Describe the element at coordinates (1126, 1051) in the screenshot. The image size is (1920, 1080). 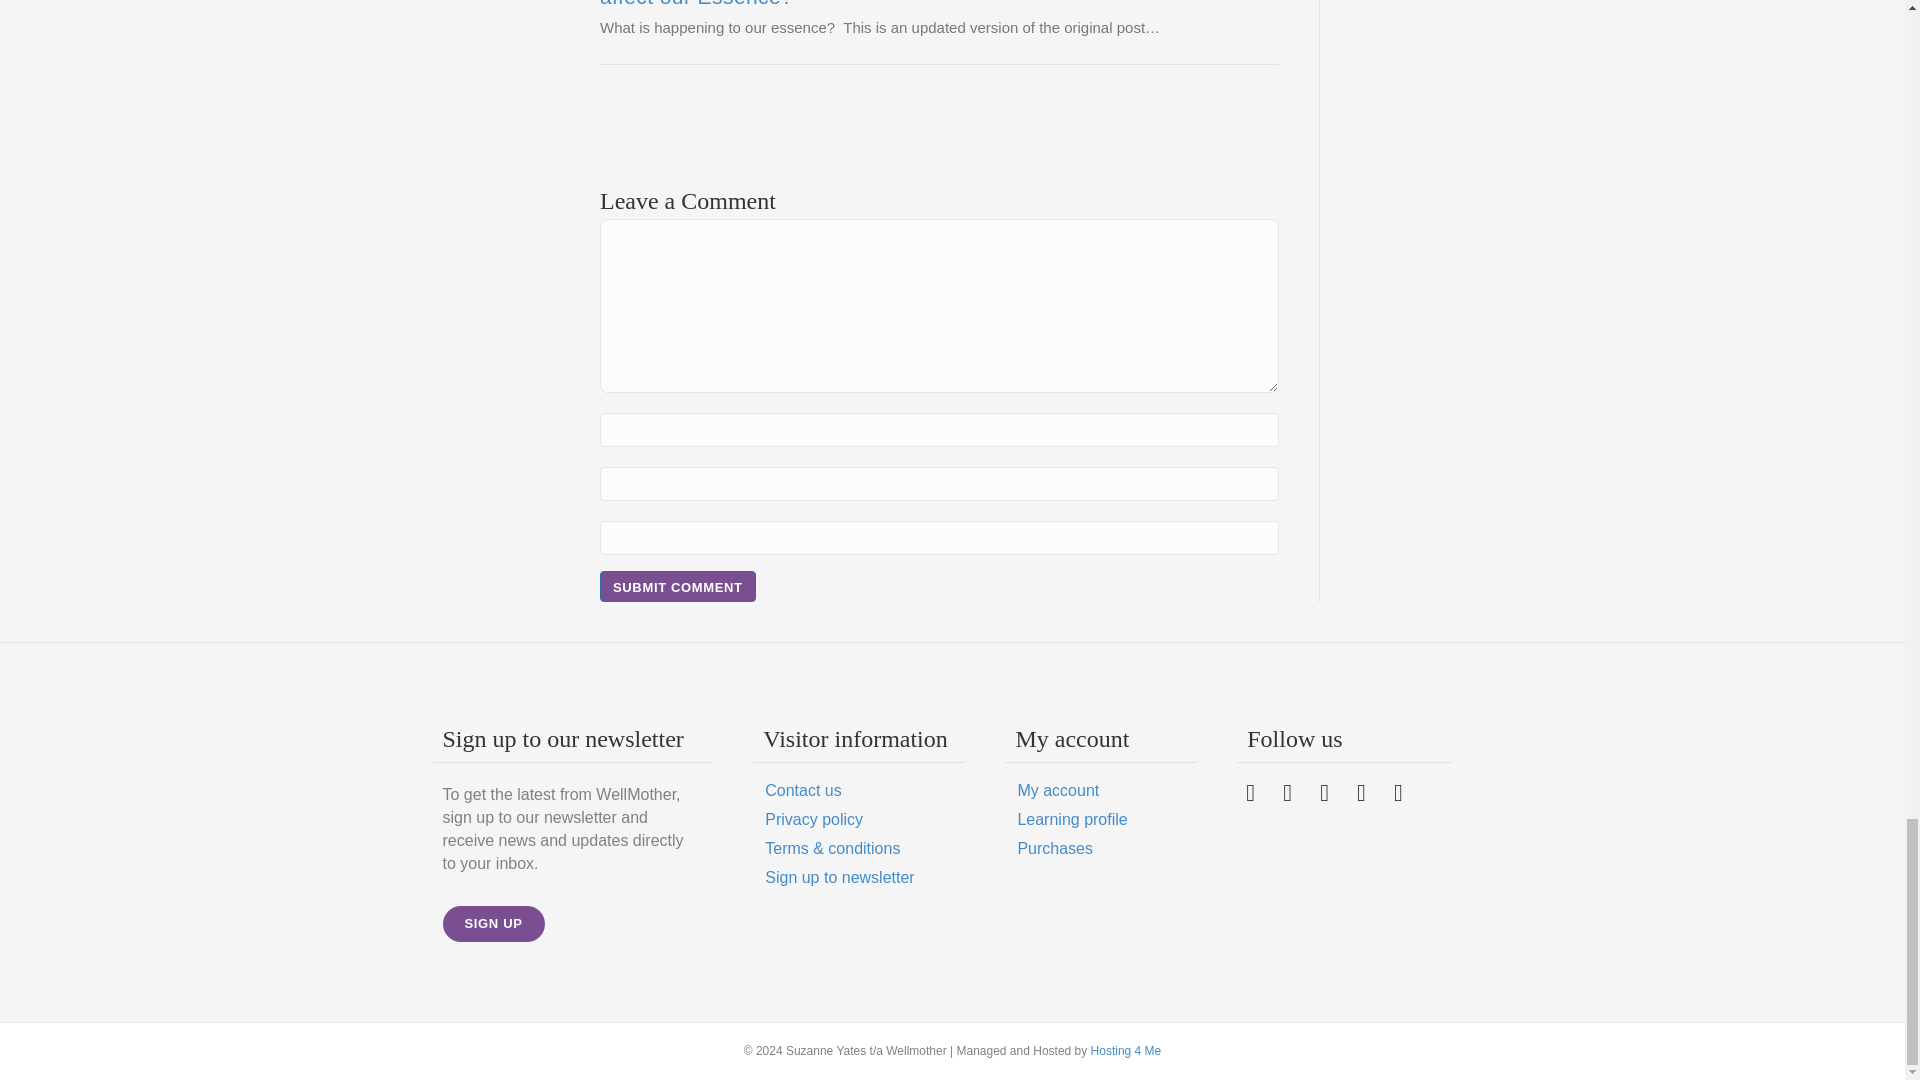
I see `Hosting 4 Me` at that location.